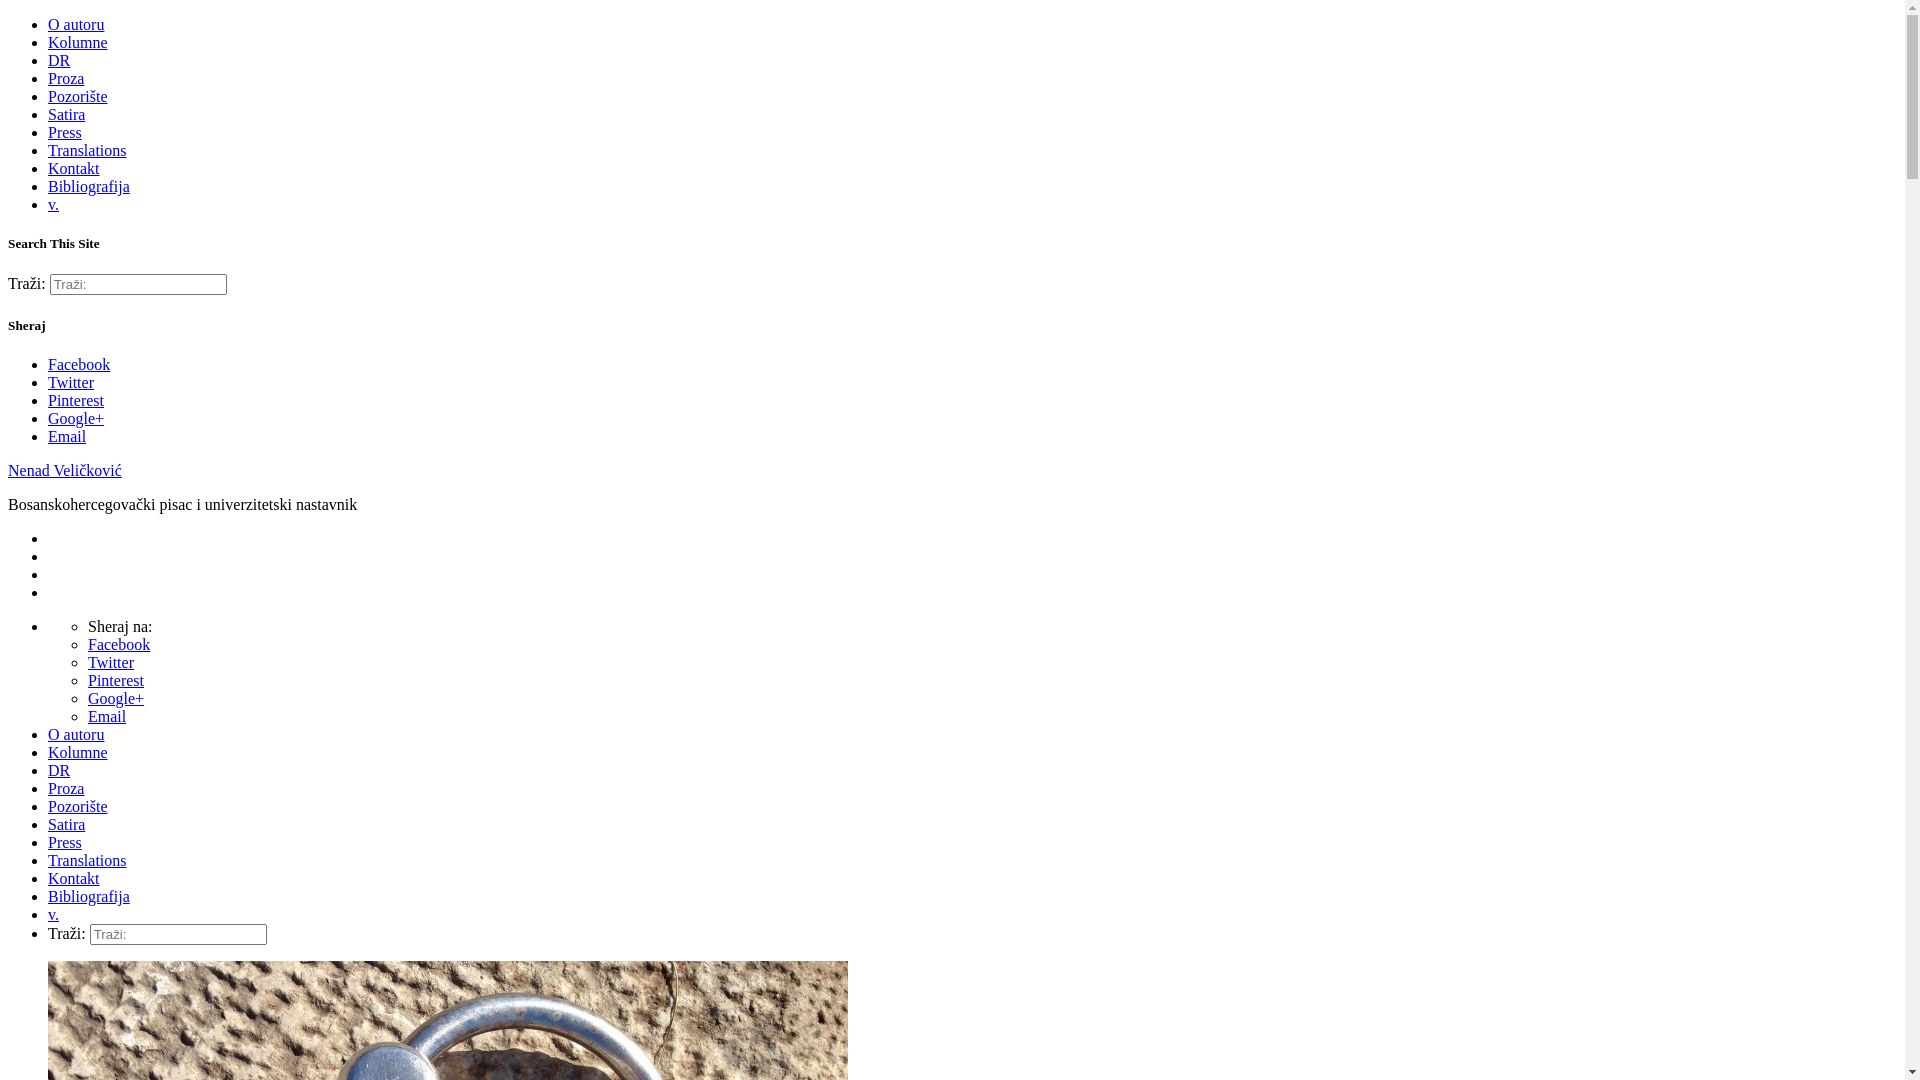 The width and height of the screenshot is (1920, 1080). What do you see at coordinates (116, 680) in the screenshot?
I see `Pinterest` at bounding box center [116, 680].